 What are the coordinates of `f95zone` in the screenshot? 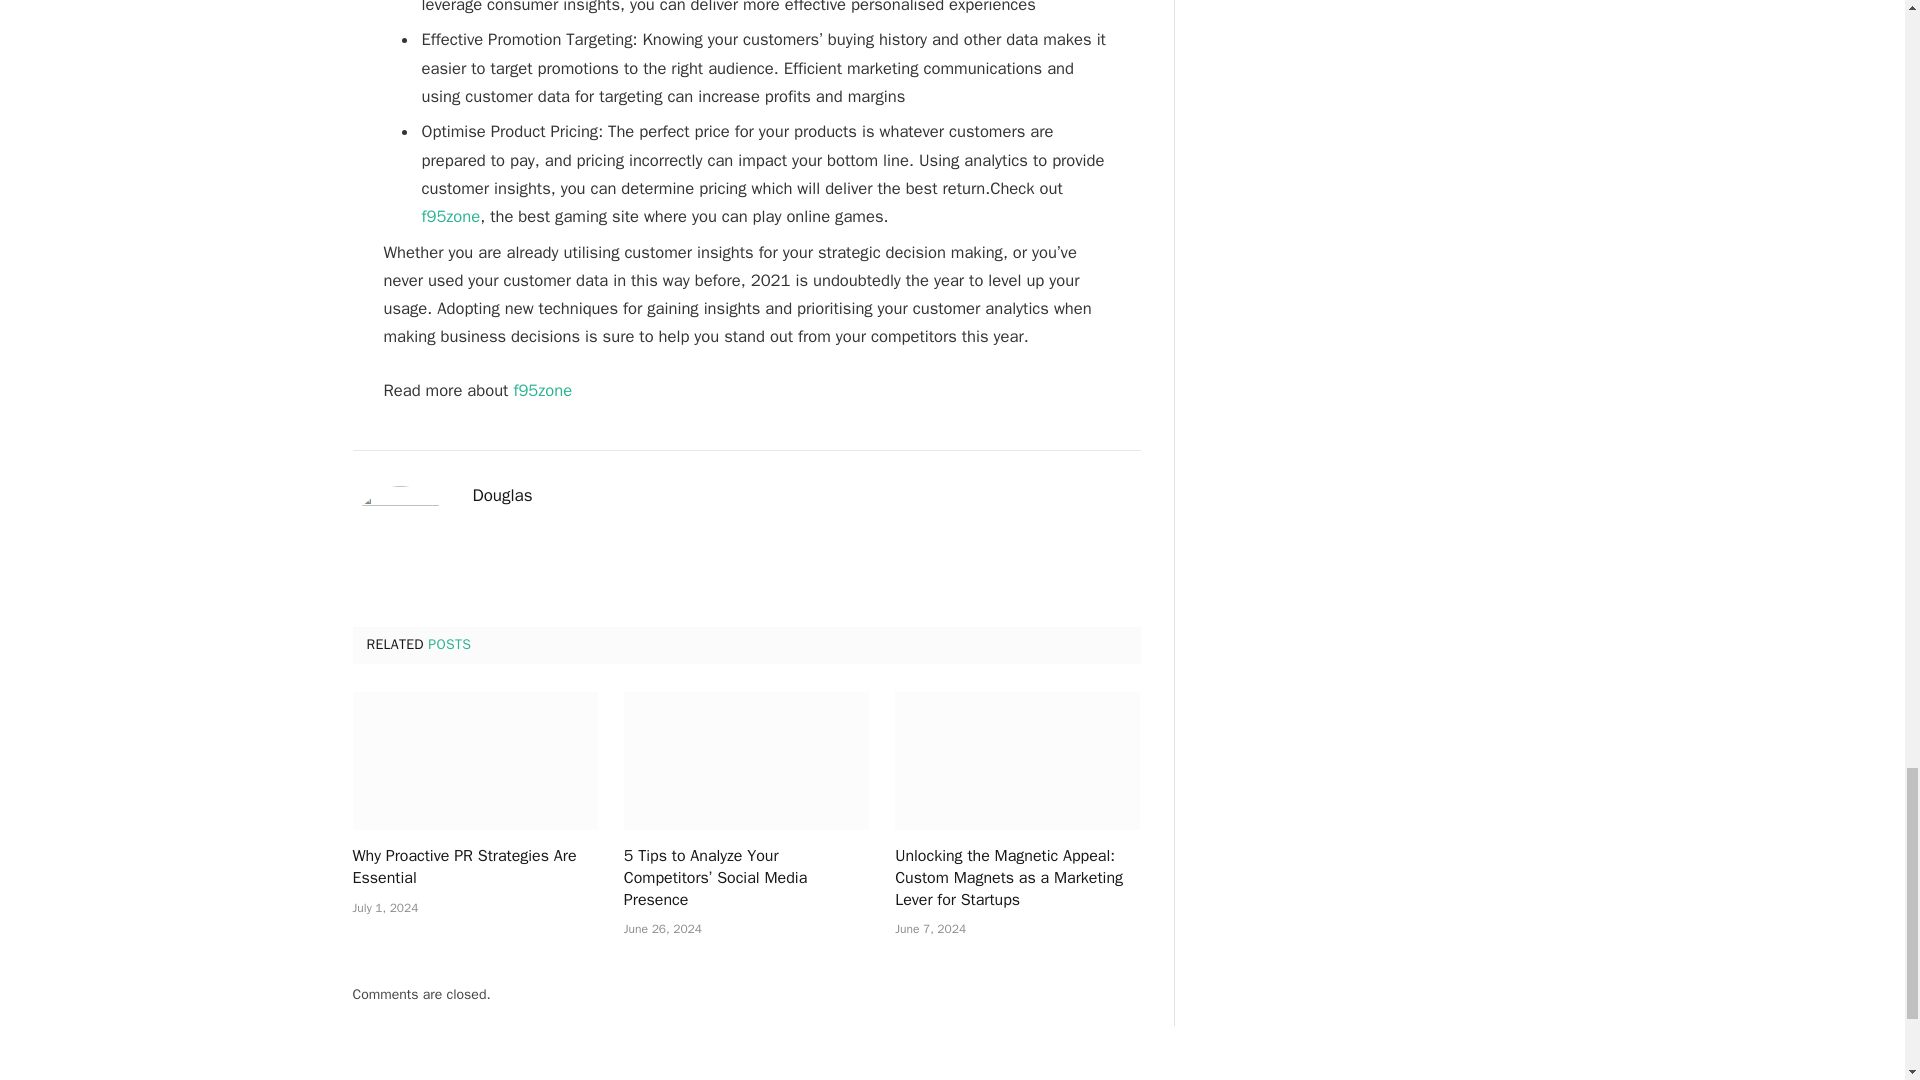 It's located at (452, 216).